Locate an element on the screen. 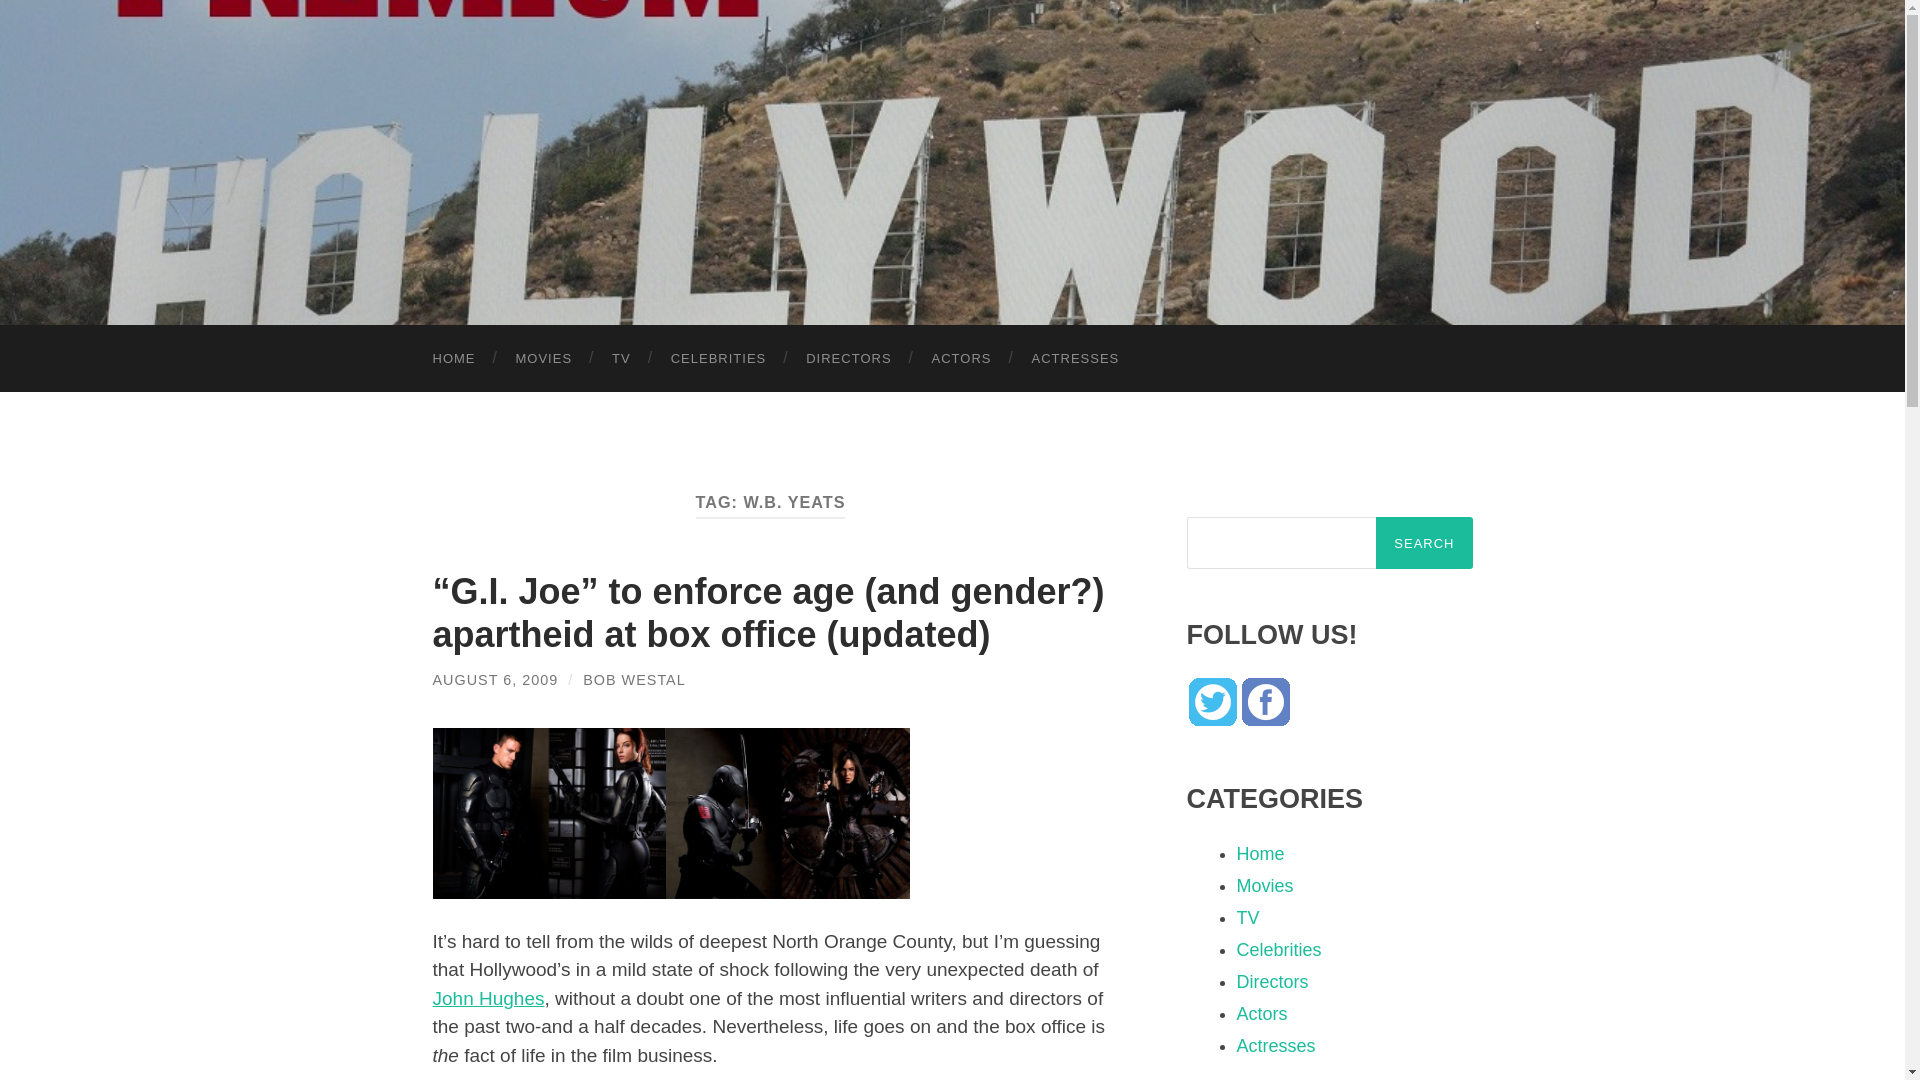 The width and height of the screenshot is (1920, 1080). MOVIES is located at coordinates (544, 358).